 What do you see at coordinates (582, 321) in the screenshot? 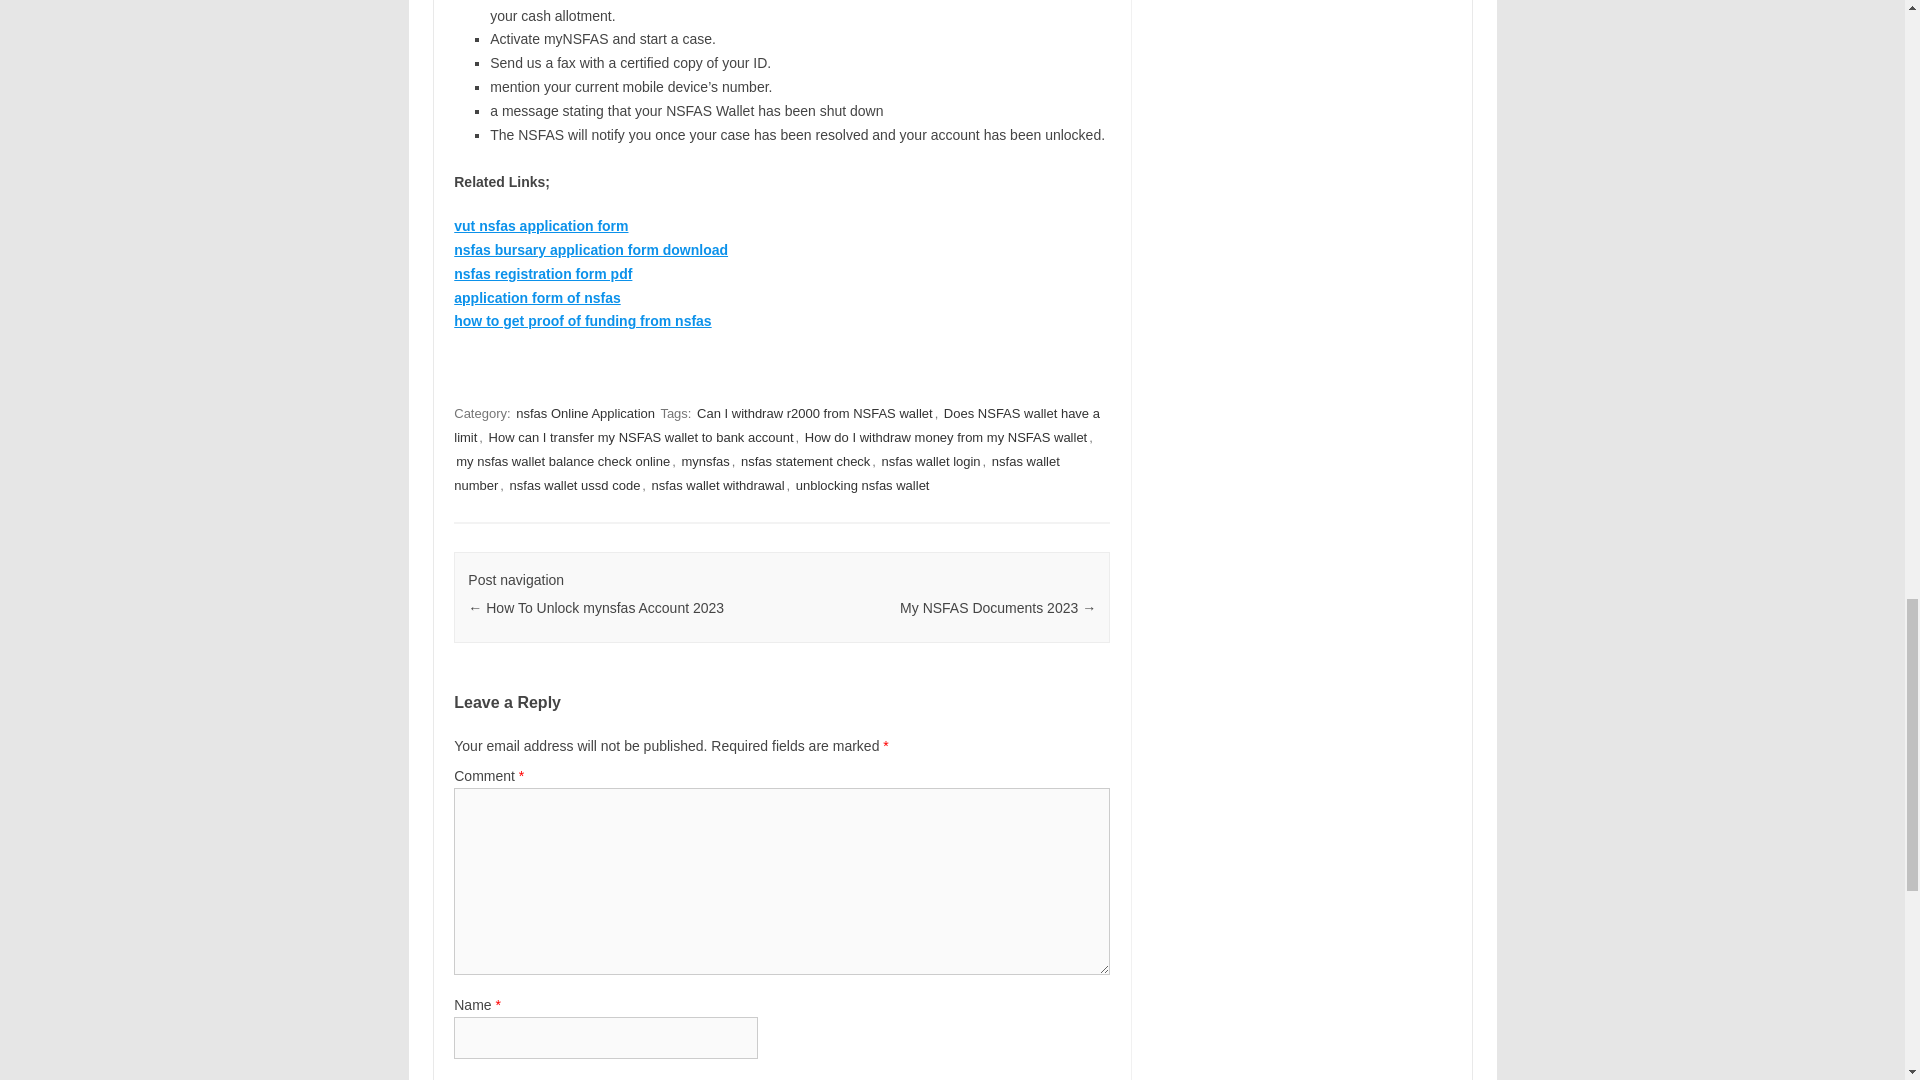
I see `how to get proof of funding from nsfas` at bounding box center [582, 321].